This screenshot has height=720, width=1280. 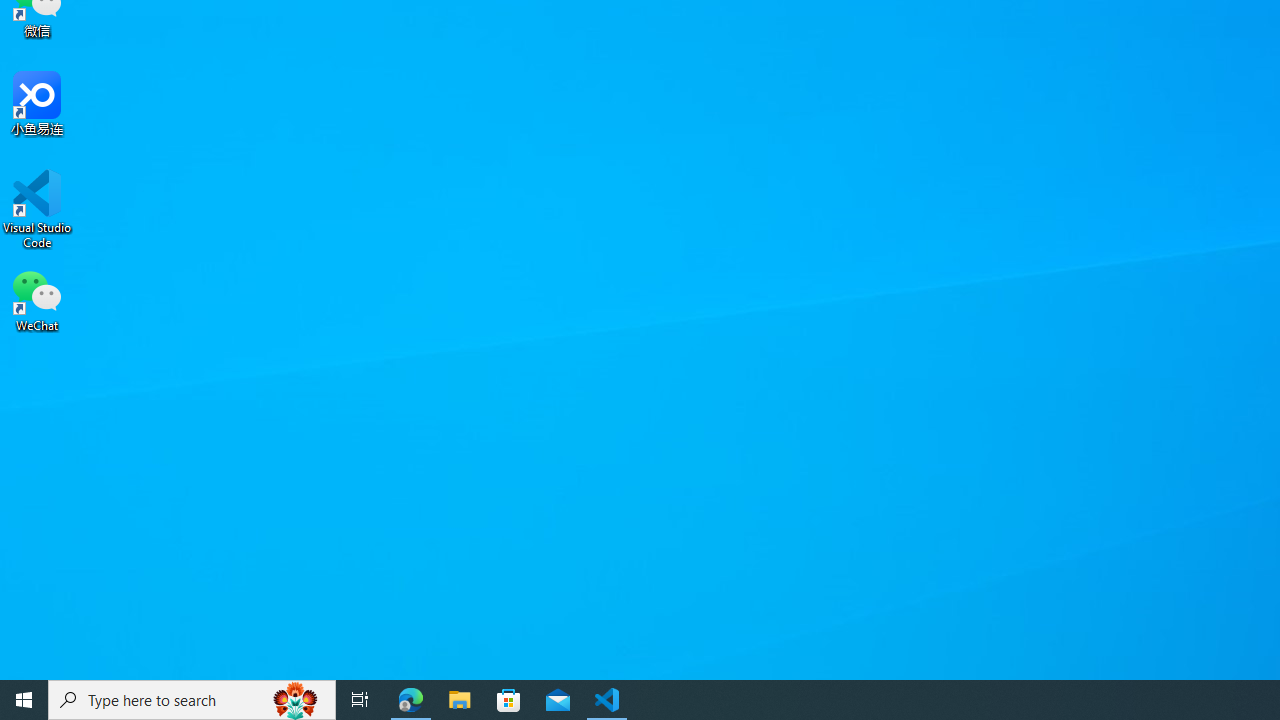 What do you see at coordinates (296, 700) in the screenshot?
I see `Search highlights icon opens search home window` at bounding box center [296, 700].